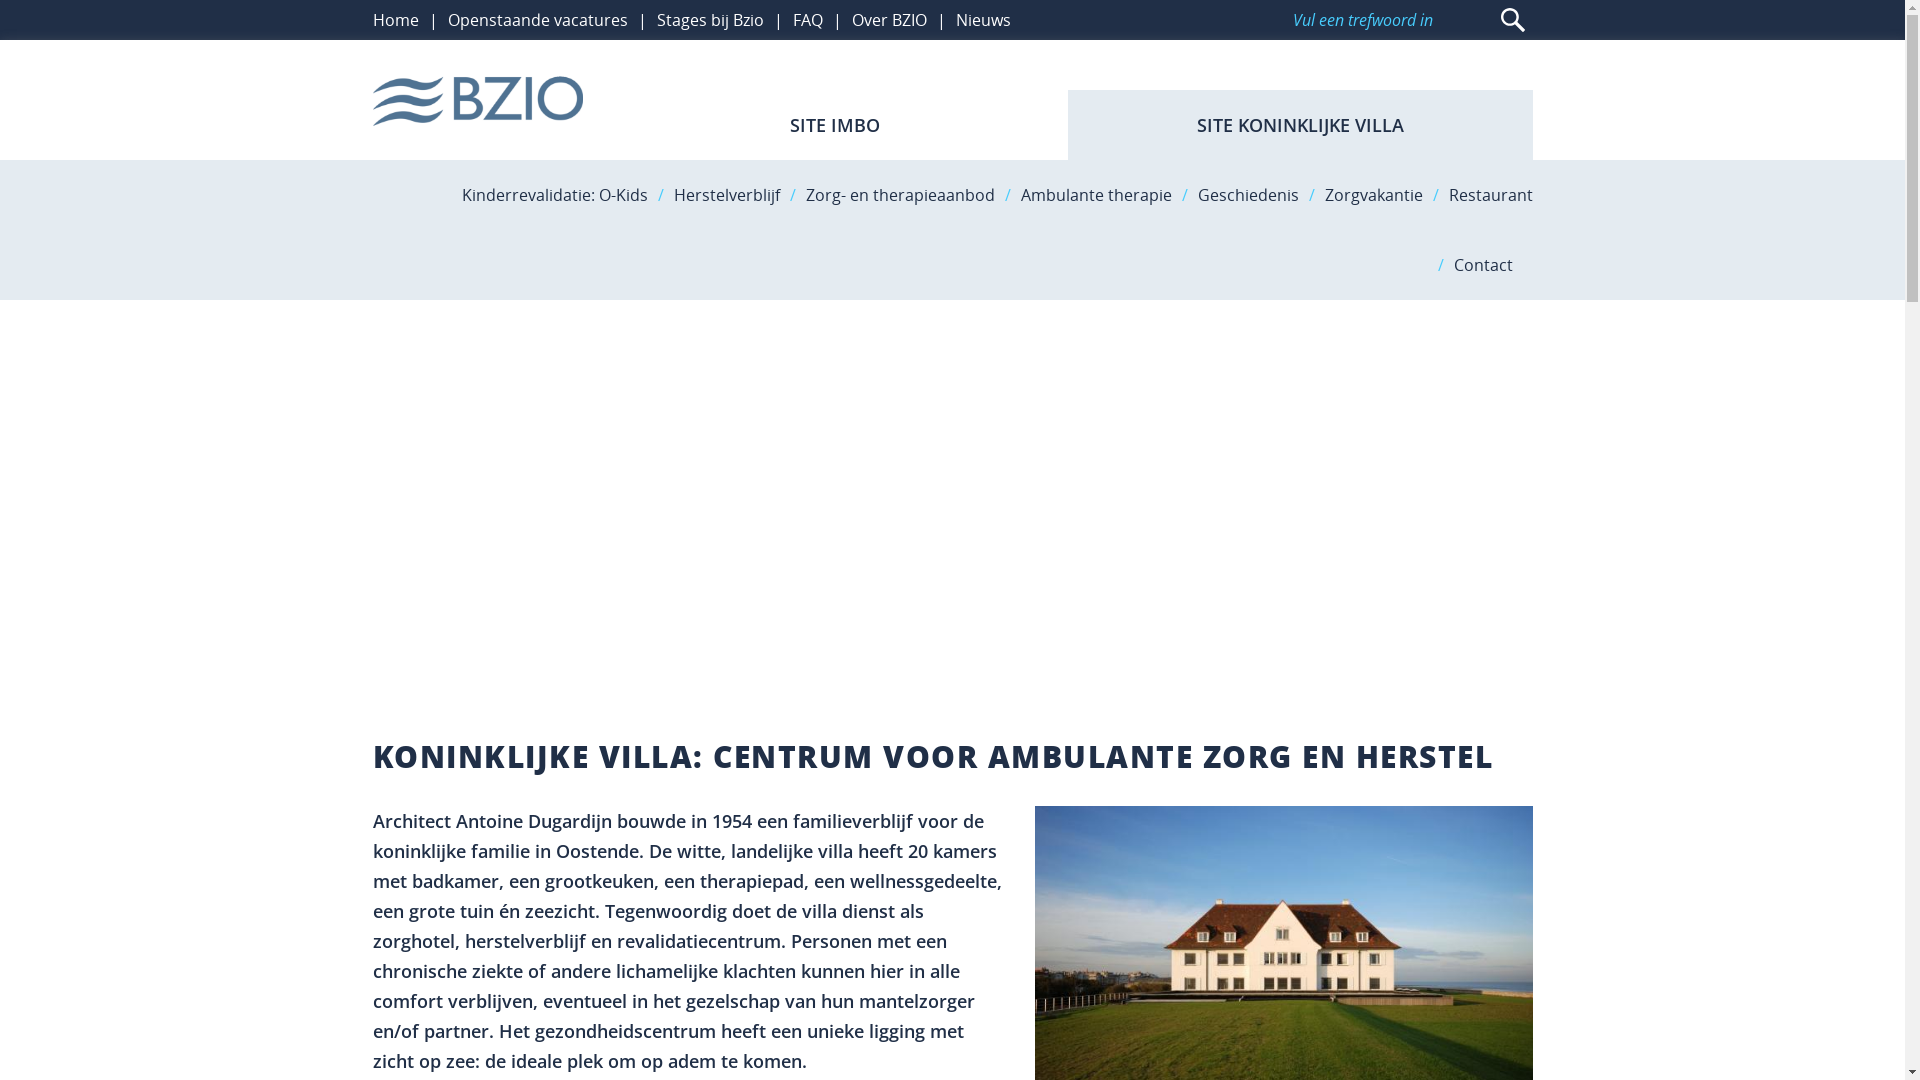  I want to click on Geschiedenis, so click(1248, 195).